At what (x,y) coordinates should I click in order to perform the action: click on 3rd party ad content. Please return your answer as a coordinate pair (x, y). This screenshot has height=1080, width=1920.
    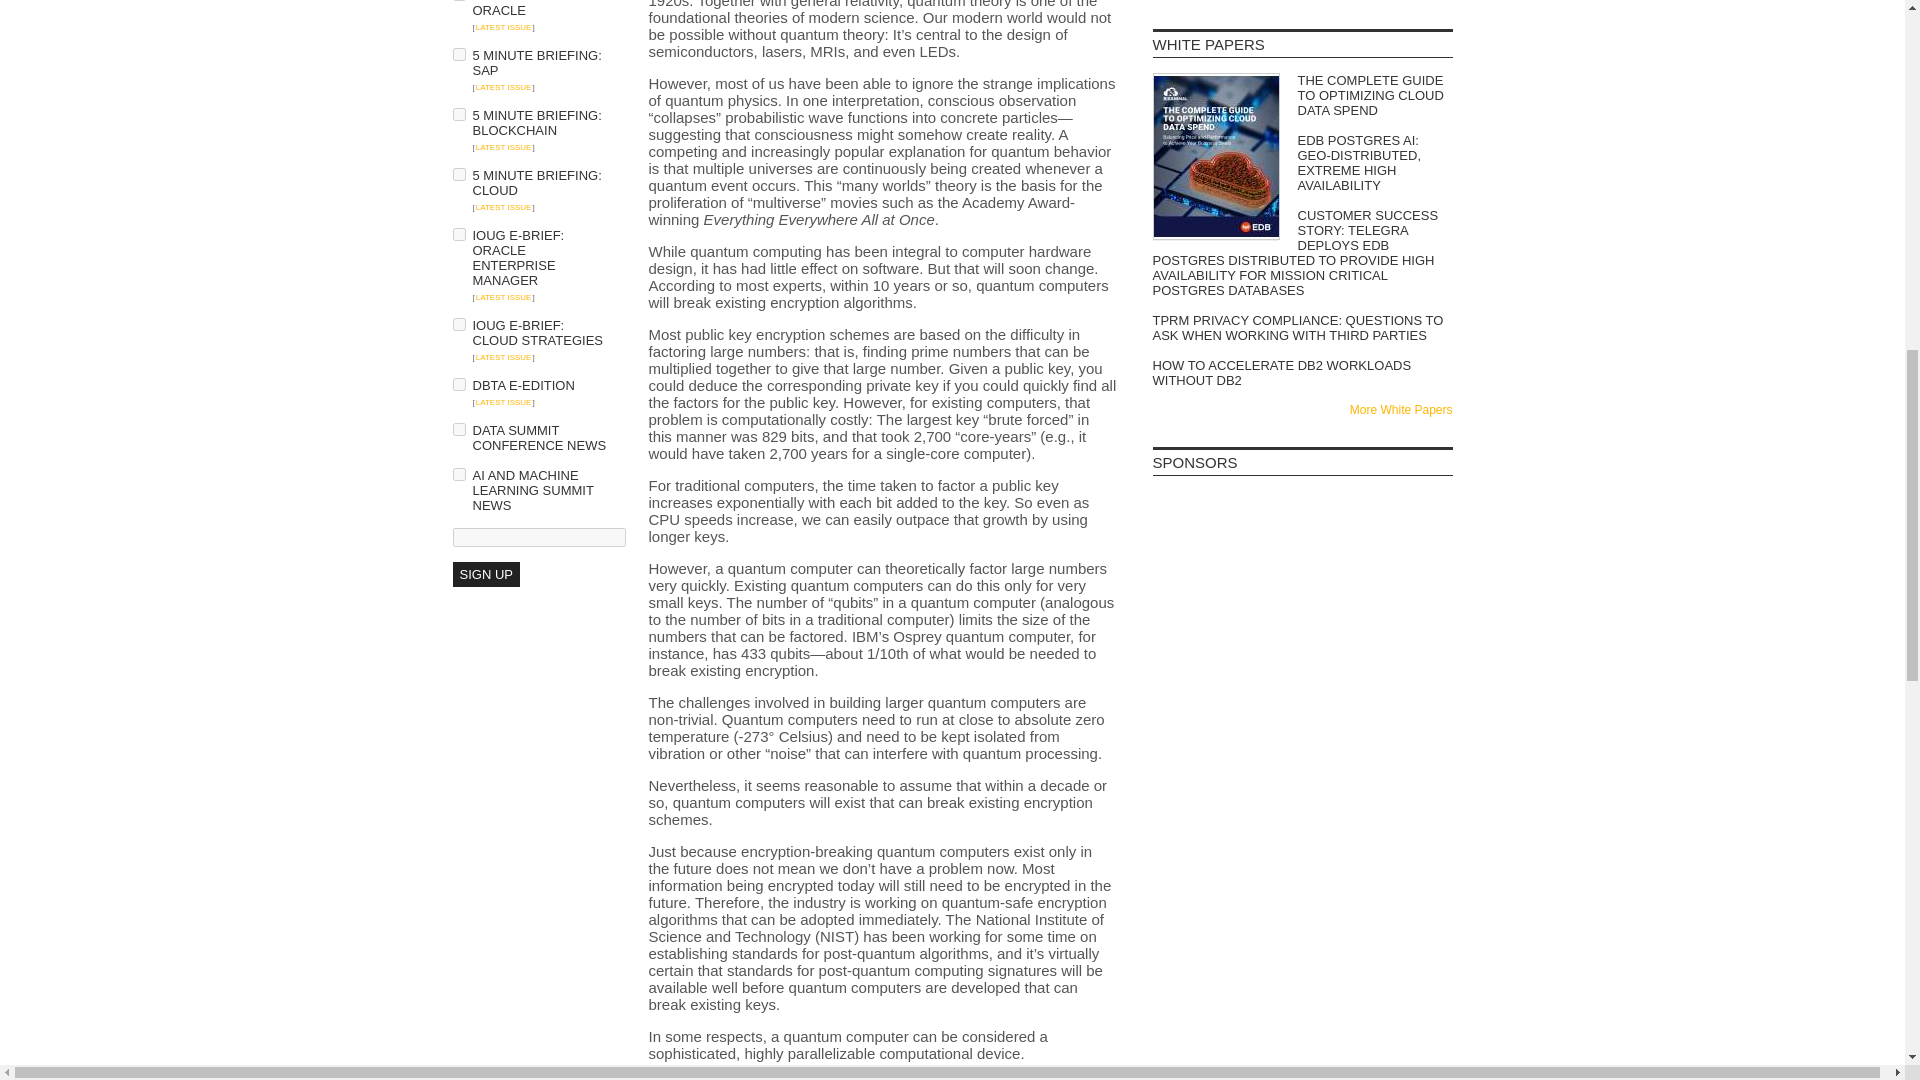
    Looking at the image, I should click on (1302, 780).